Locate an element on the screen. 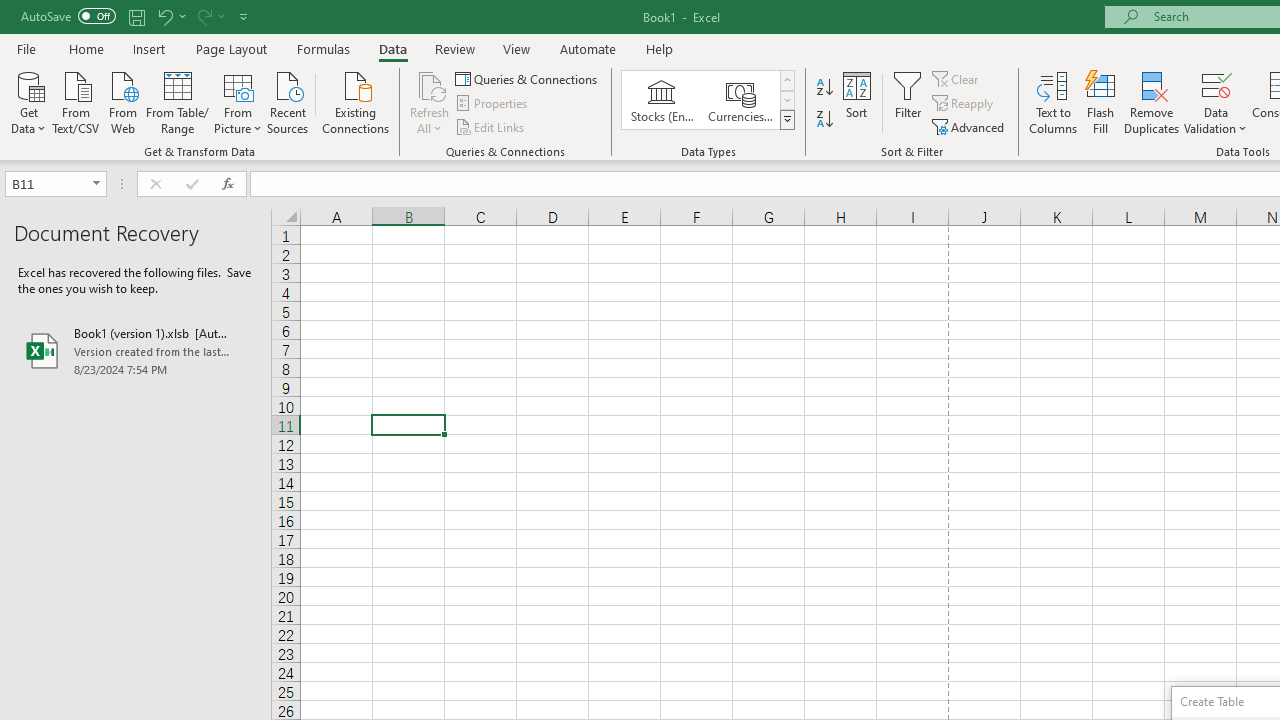  Flash Fill is located at coordinates (1101, 102).